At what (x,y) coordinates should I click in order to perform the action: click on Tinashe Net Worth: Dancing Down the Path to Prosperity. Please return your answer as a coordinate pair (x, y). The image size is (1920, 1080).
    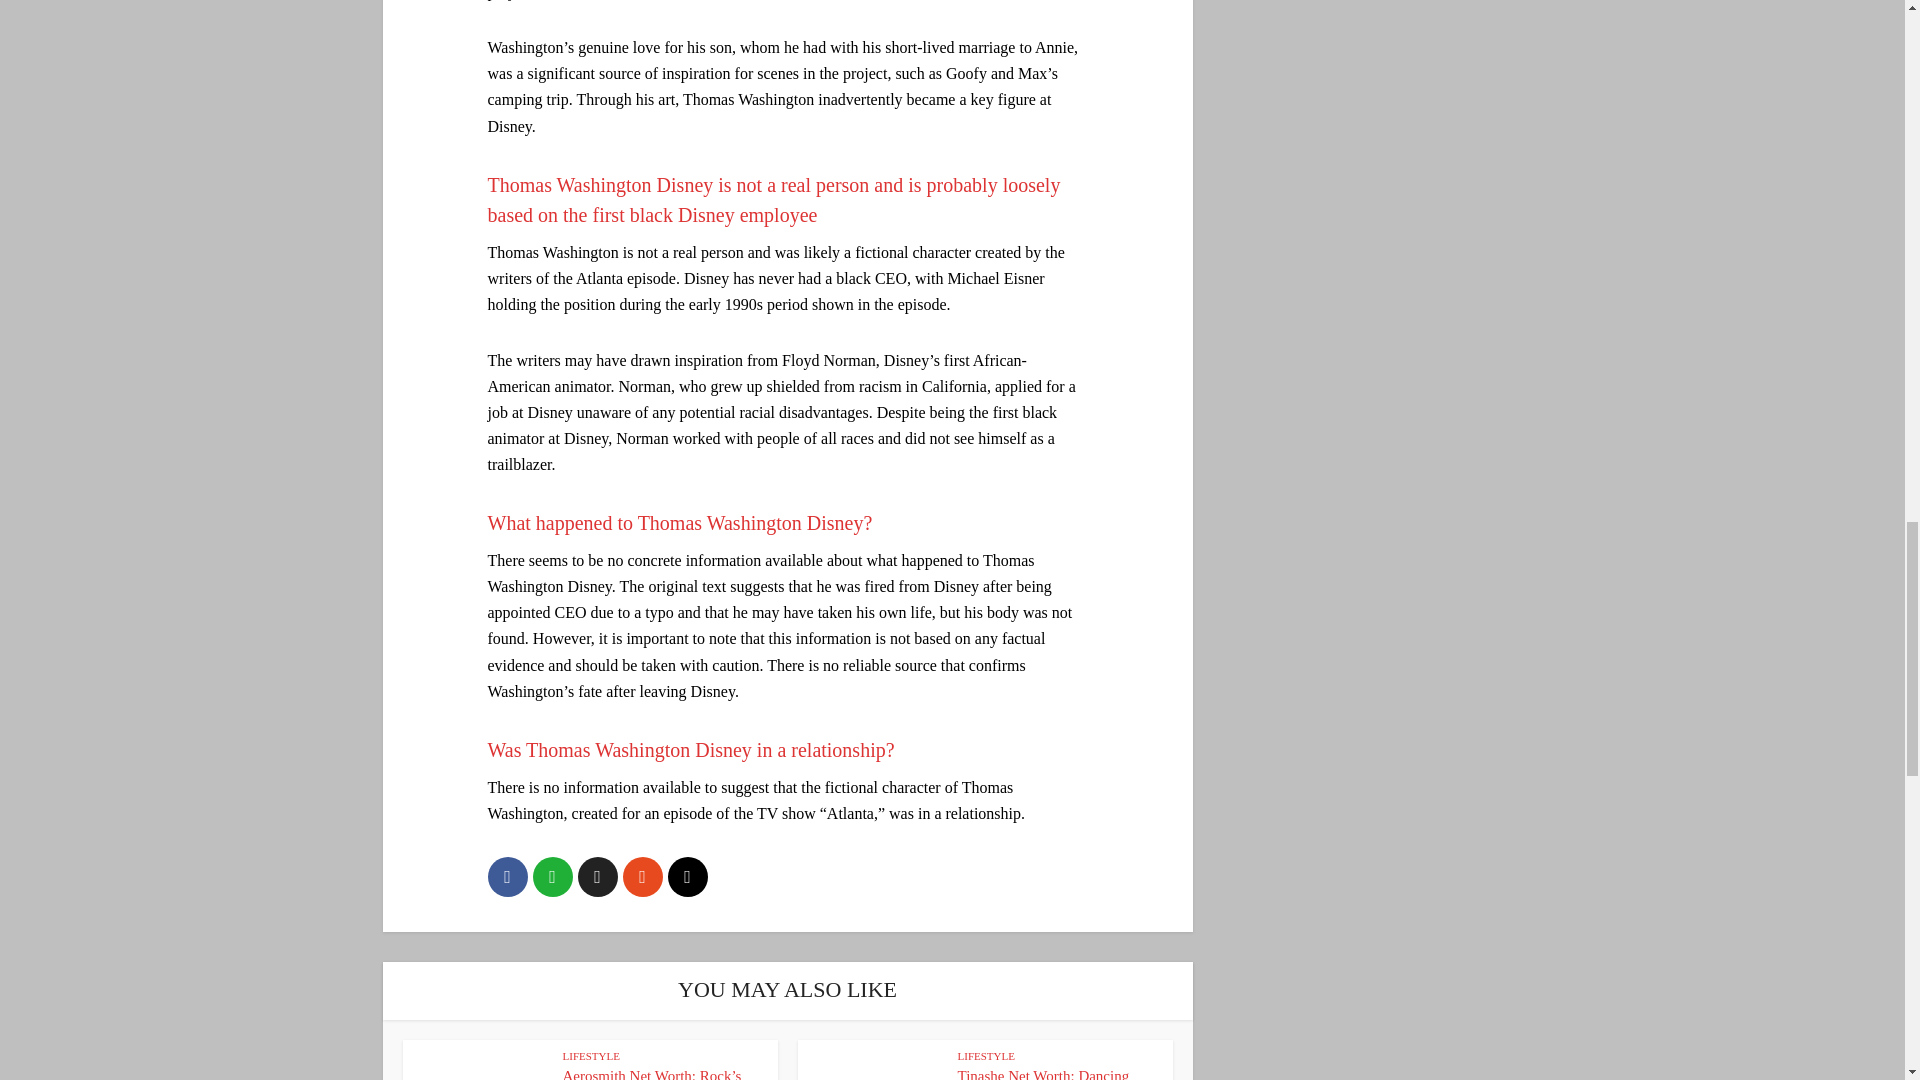
    Looking at the image, I should click on (1044, 1074).